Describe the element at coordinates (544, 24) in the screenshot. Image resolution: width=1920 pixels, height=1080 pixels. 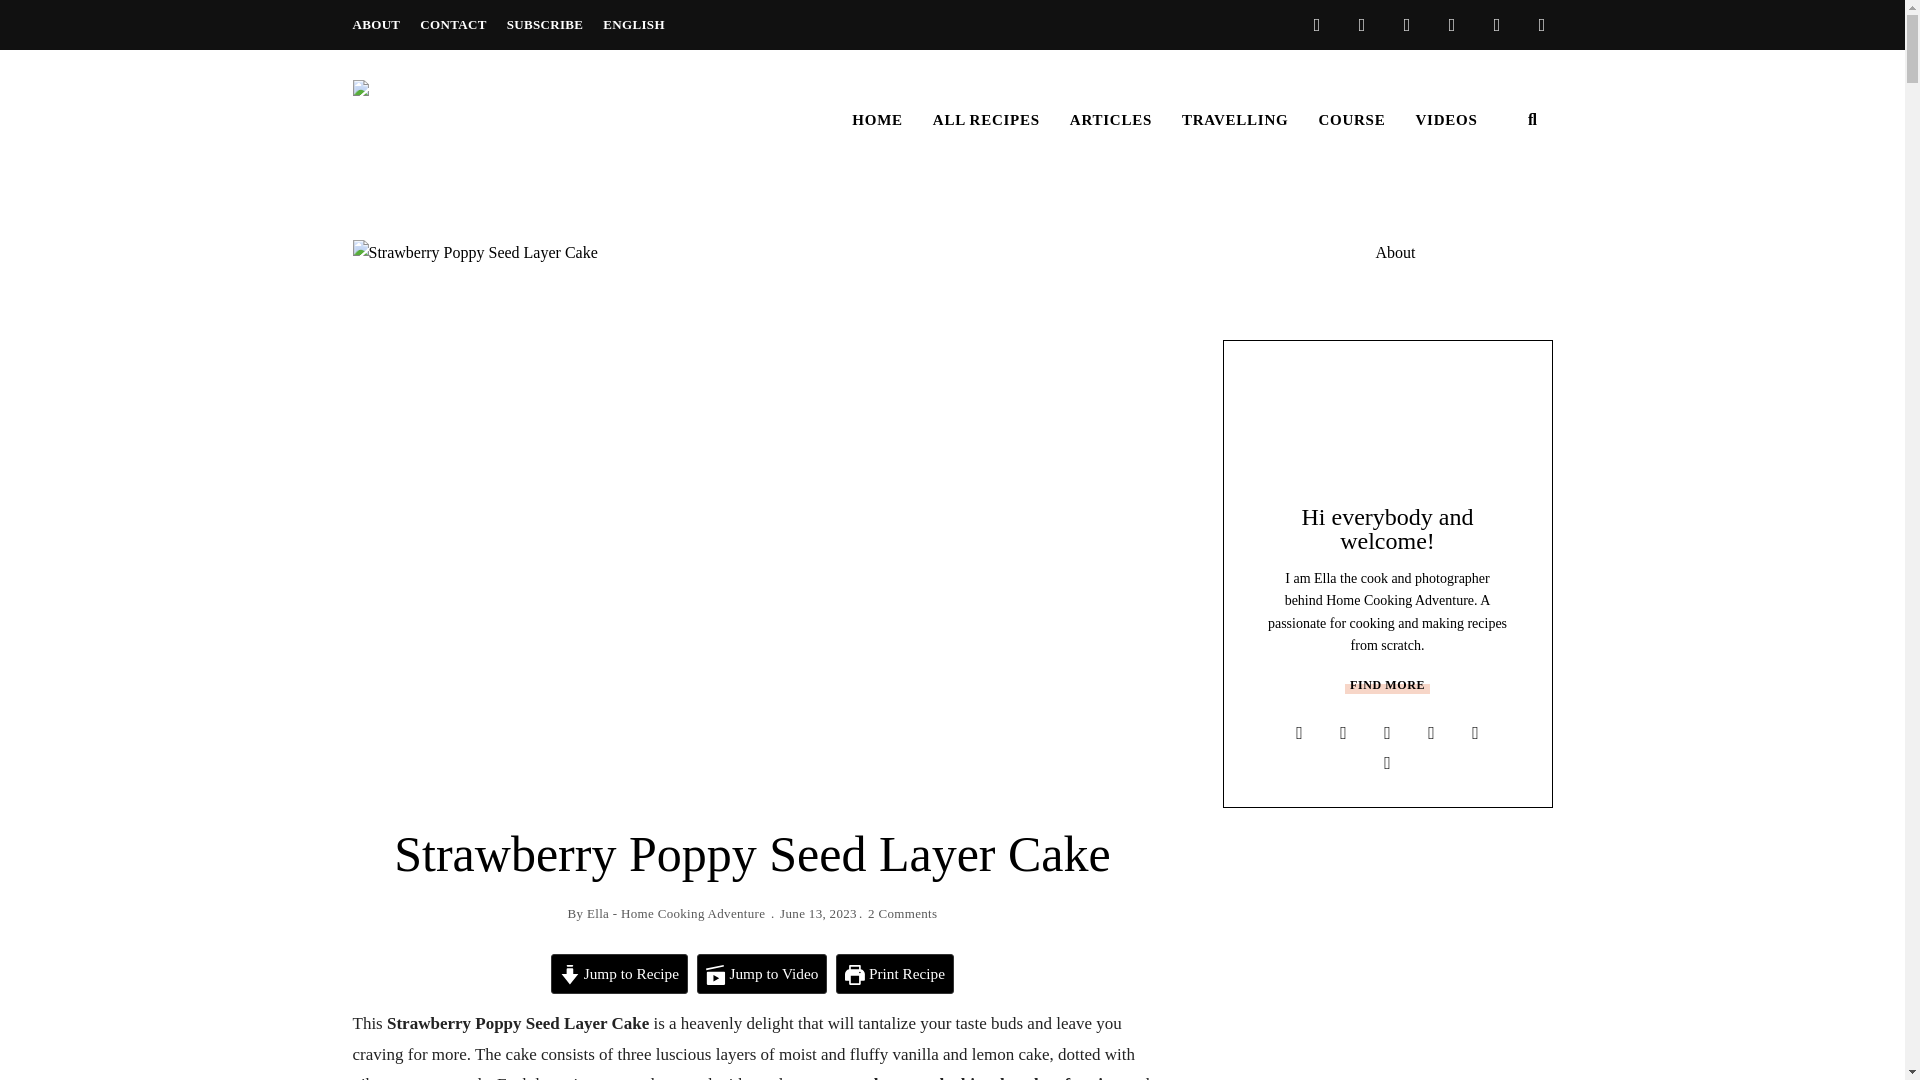
I see `SUBSCRIBE` at that location.